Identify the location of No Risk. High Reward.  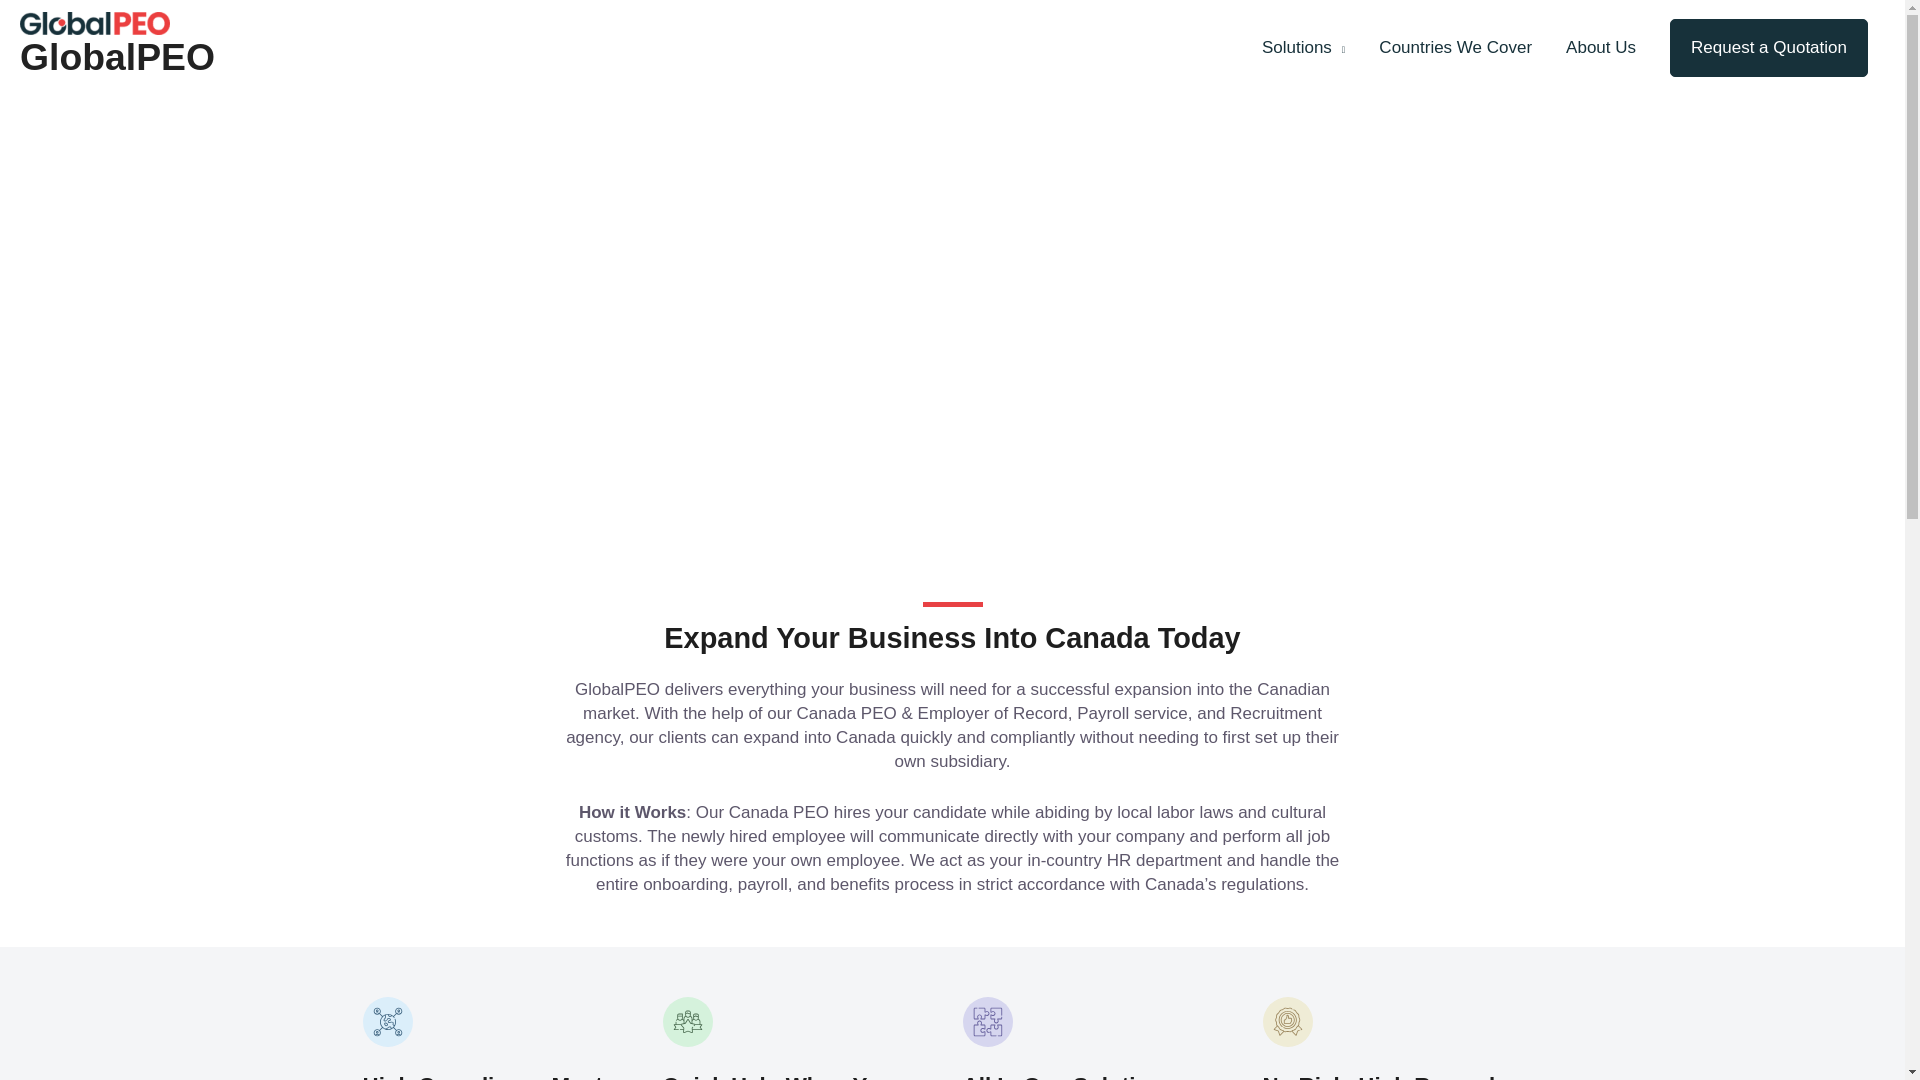
(1378, 1076).